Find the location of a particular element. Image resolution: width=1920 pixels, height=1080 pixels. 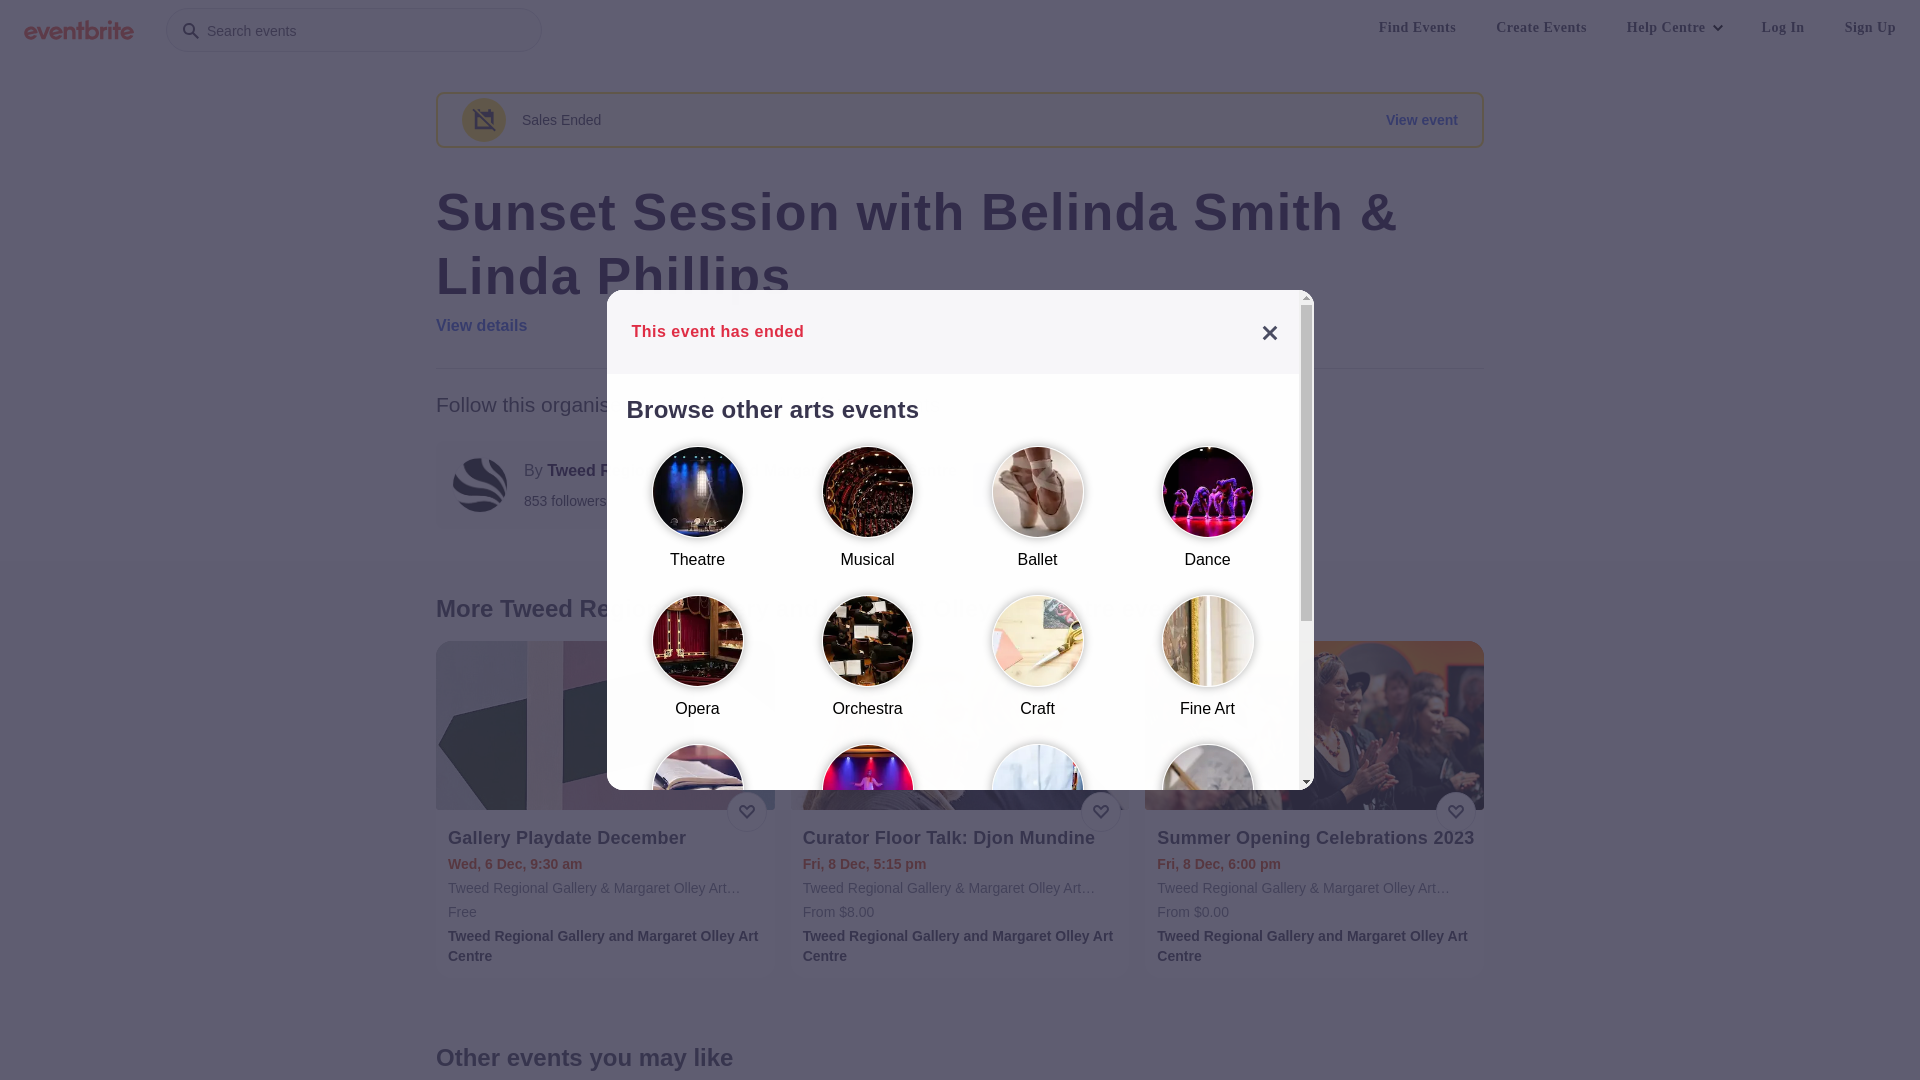

Ballet is located at coordinates (1037, 516).